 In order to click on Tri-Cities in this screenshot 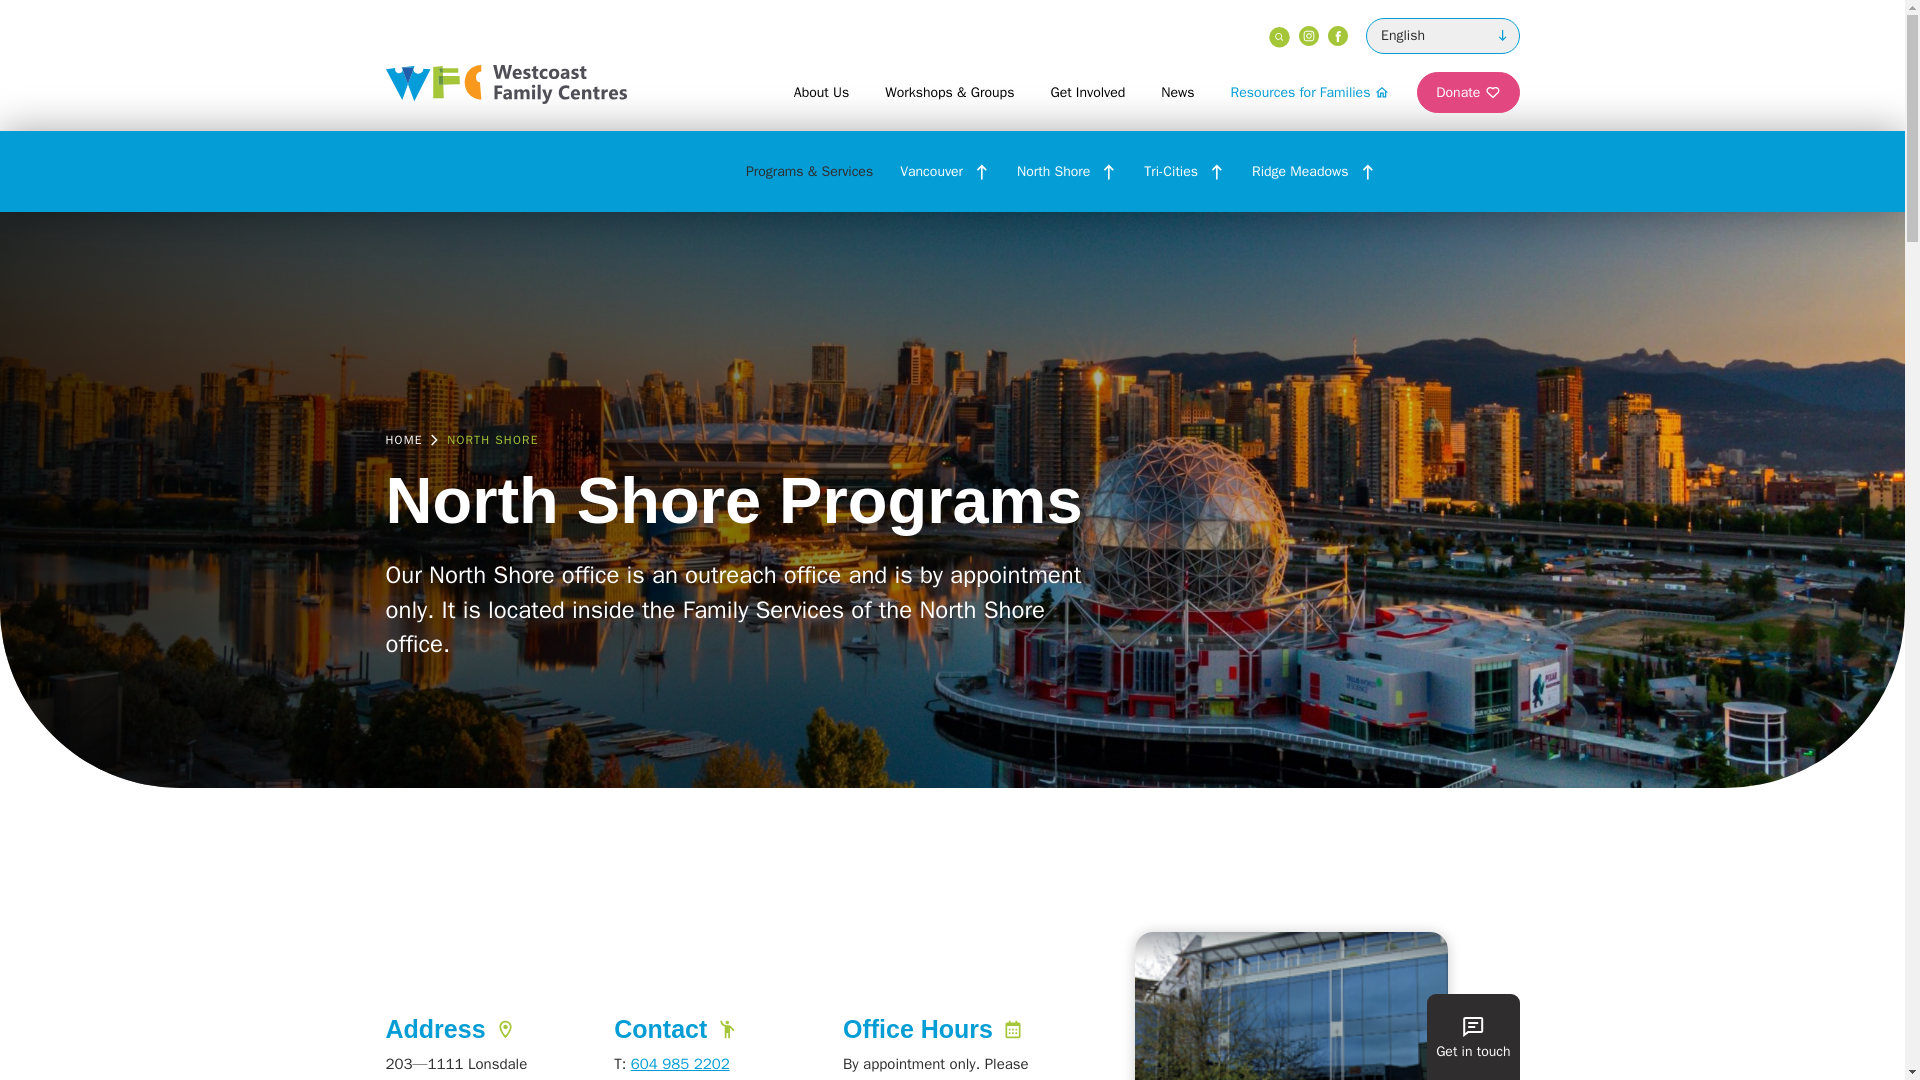, I will do `click(1170, 170)`.